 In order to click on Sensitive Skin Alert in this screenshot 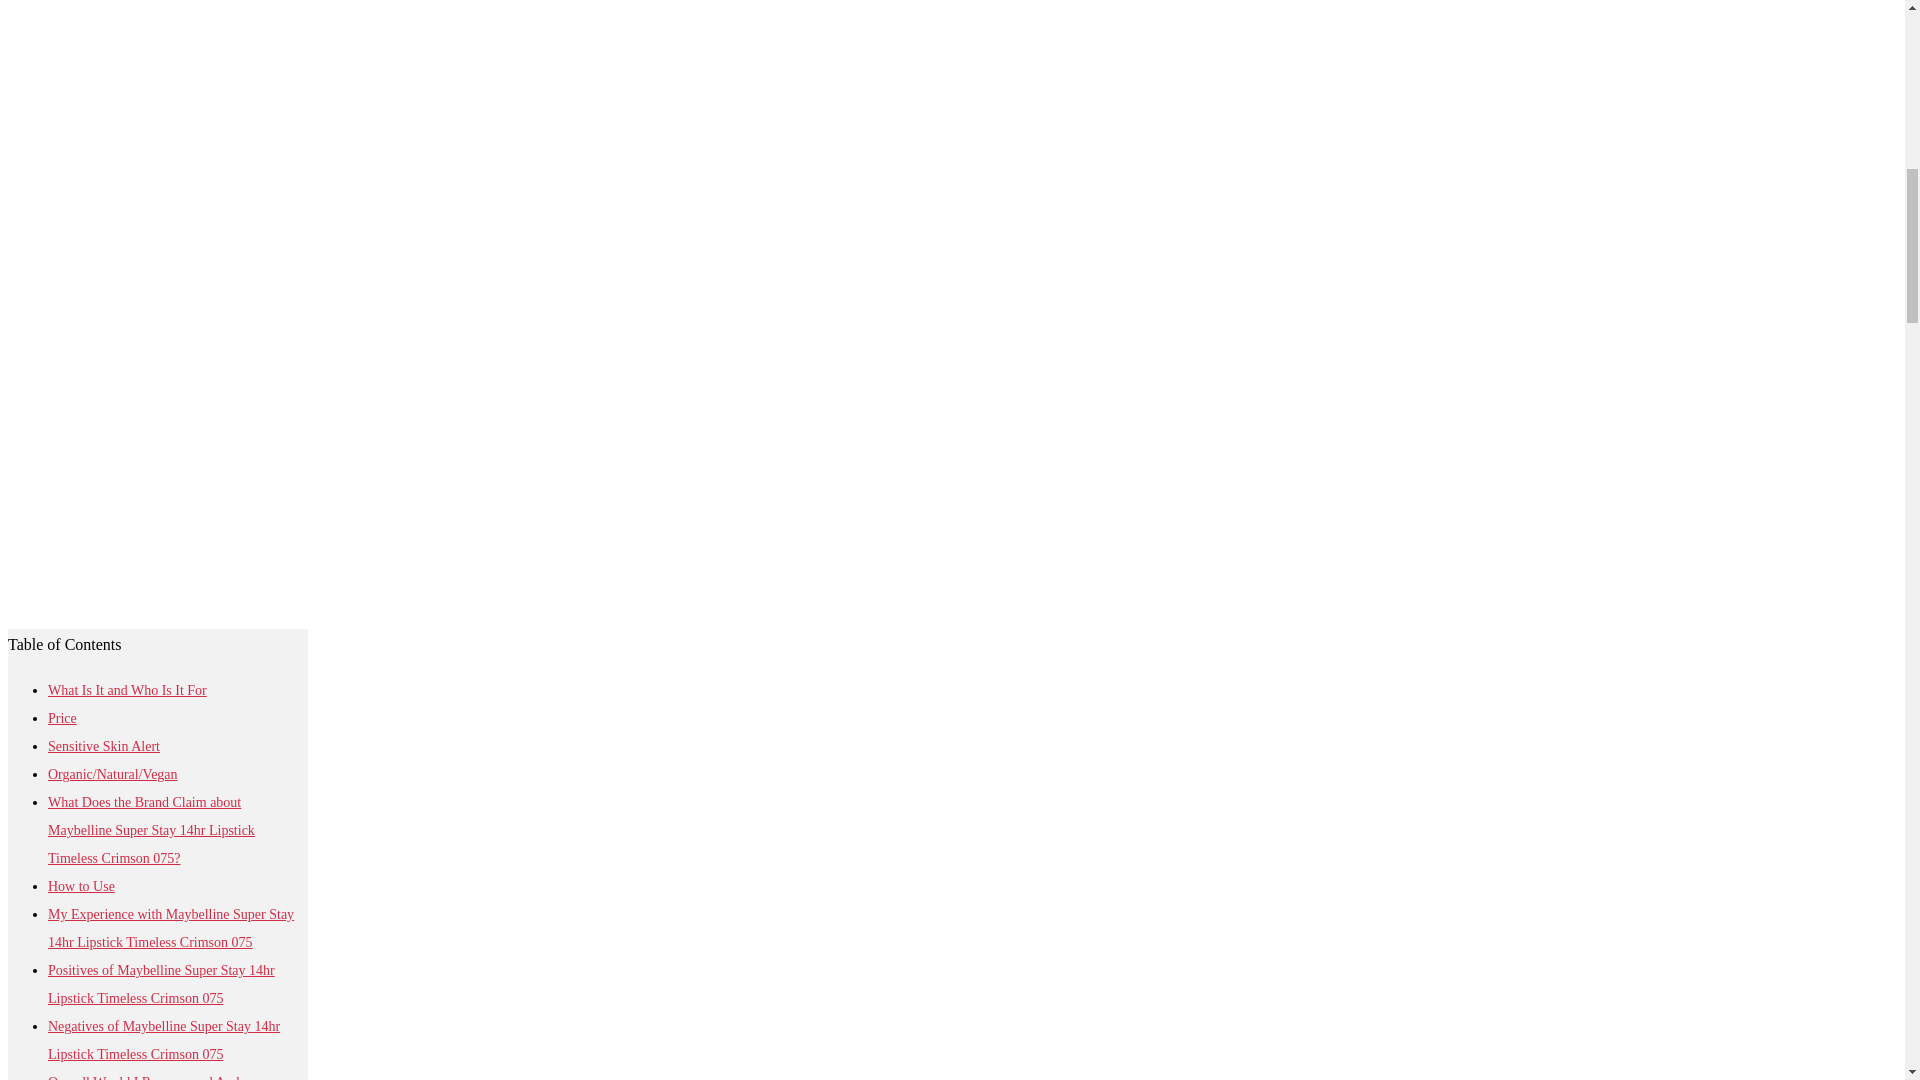, I will do `click(104, 746)`.